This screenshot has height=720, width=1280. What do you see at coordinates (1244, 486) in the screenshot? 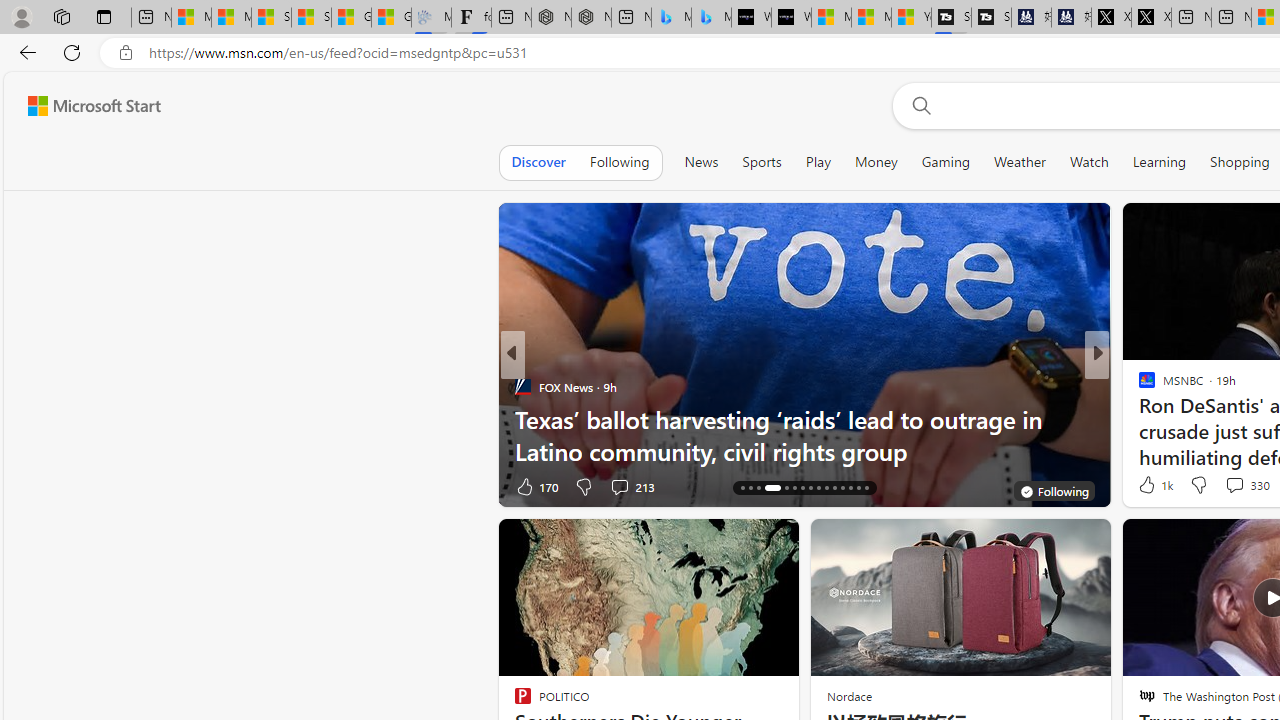
I see `View comments 96 Comment` at bounding box center [1244, 486].